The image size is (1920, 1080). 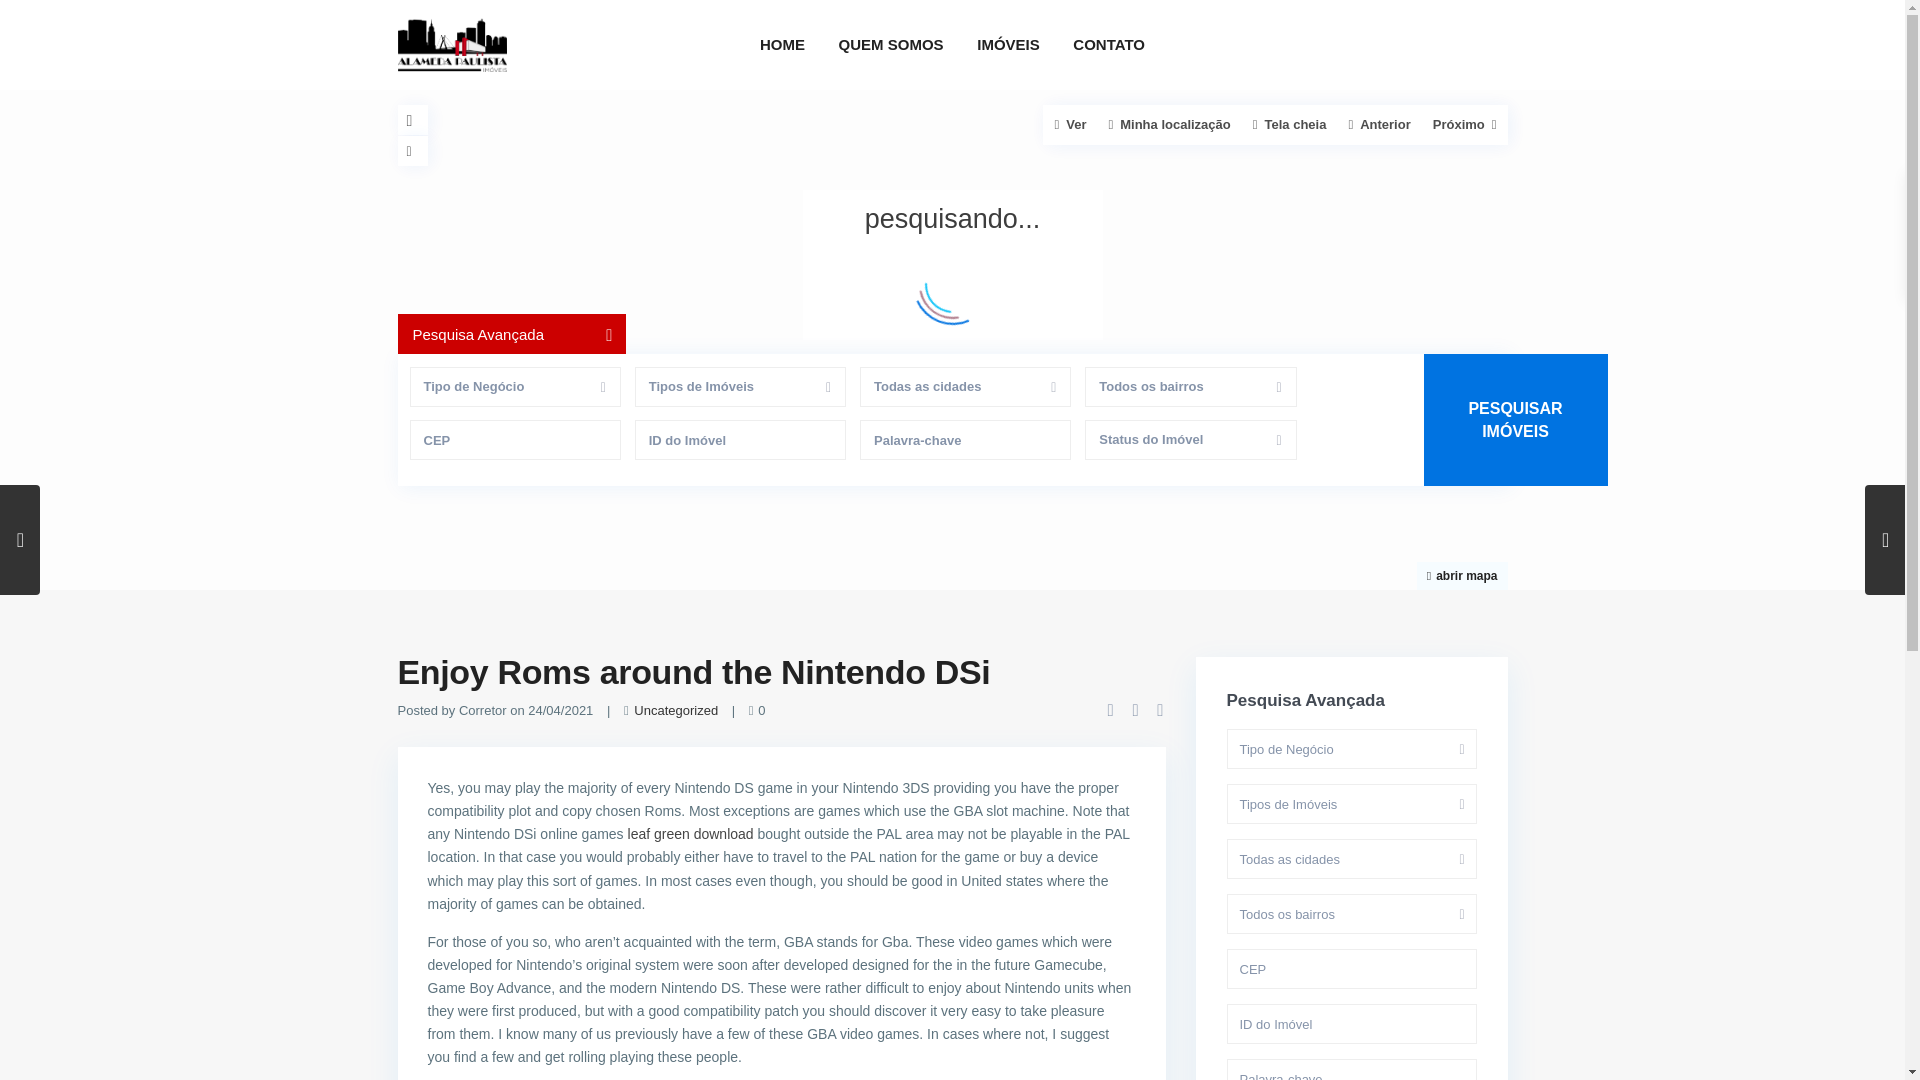 What do you see at coordinates (890, 44) in the screenshot?
I see `QUEM SOMOS` at bounding box center [890, 44].